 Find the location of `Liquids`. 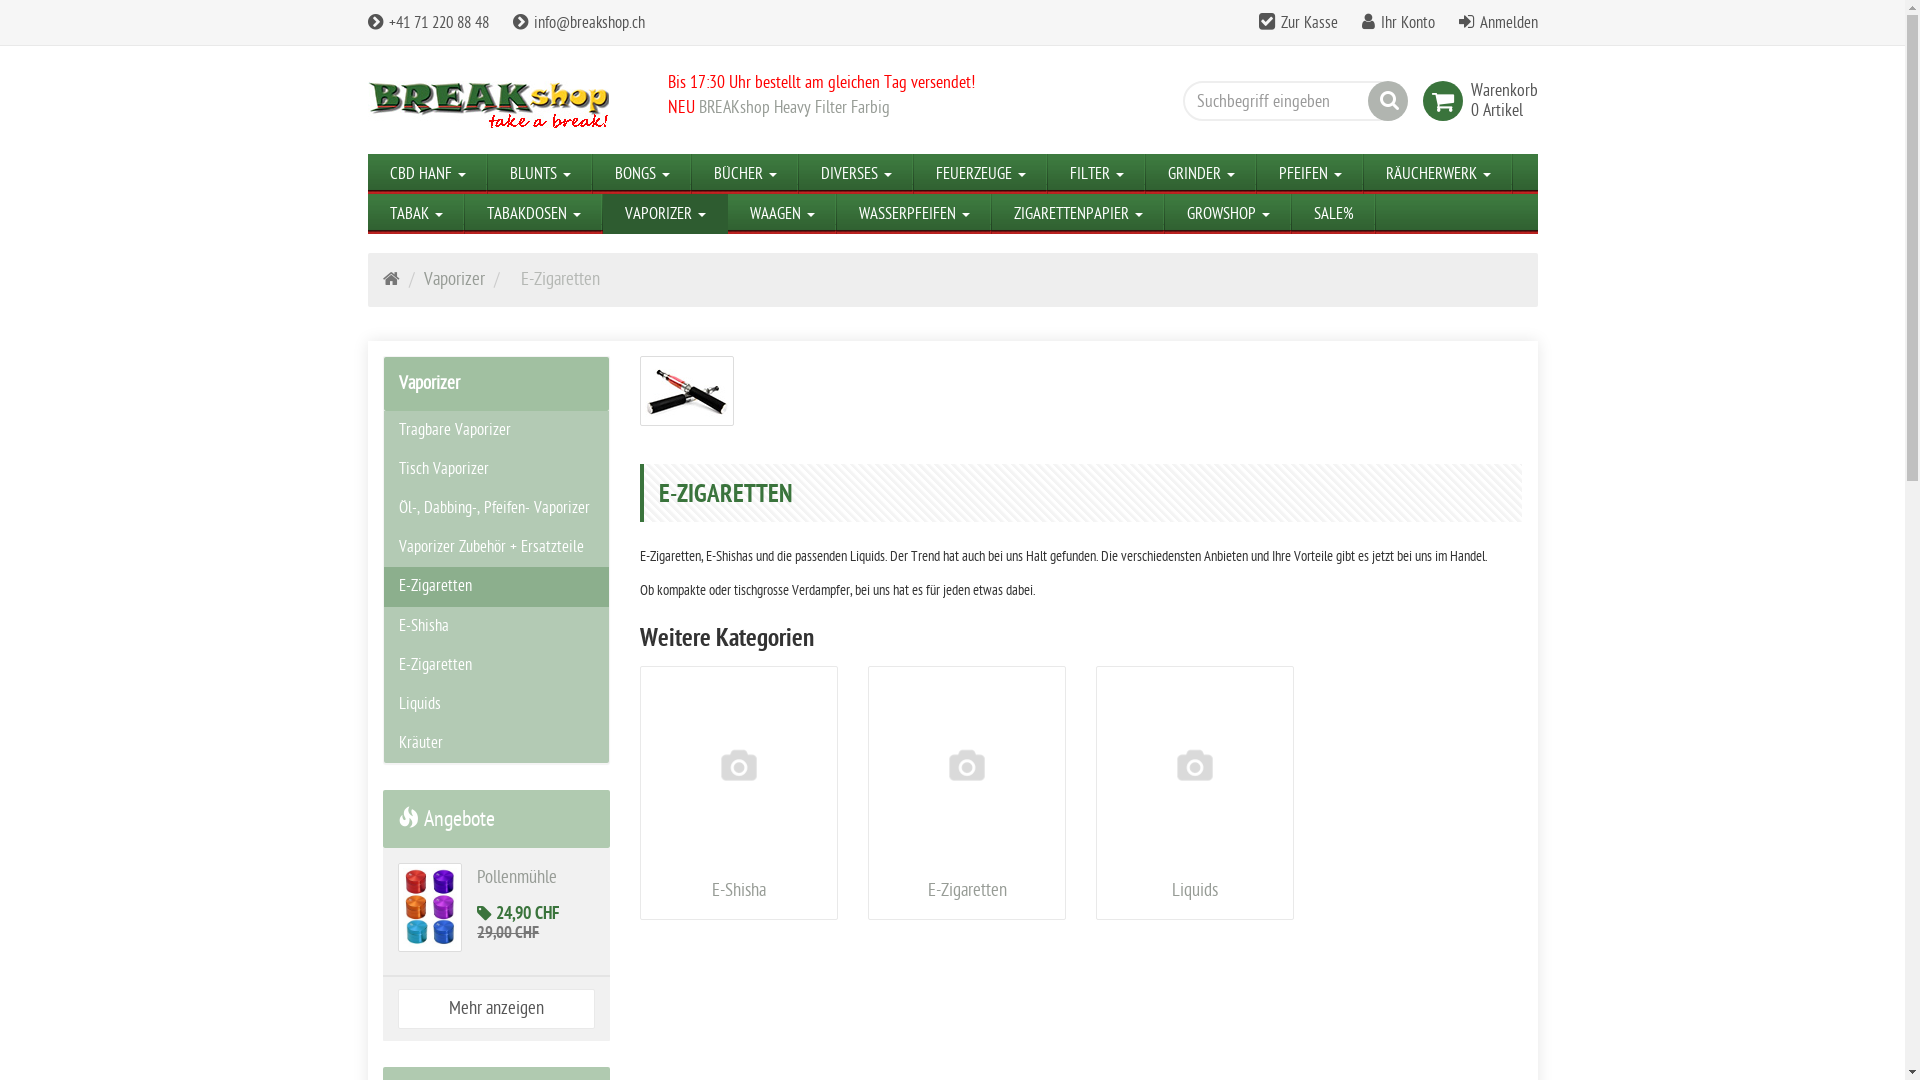

Liquids is located at coordinates (1195, 793).